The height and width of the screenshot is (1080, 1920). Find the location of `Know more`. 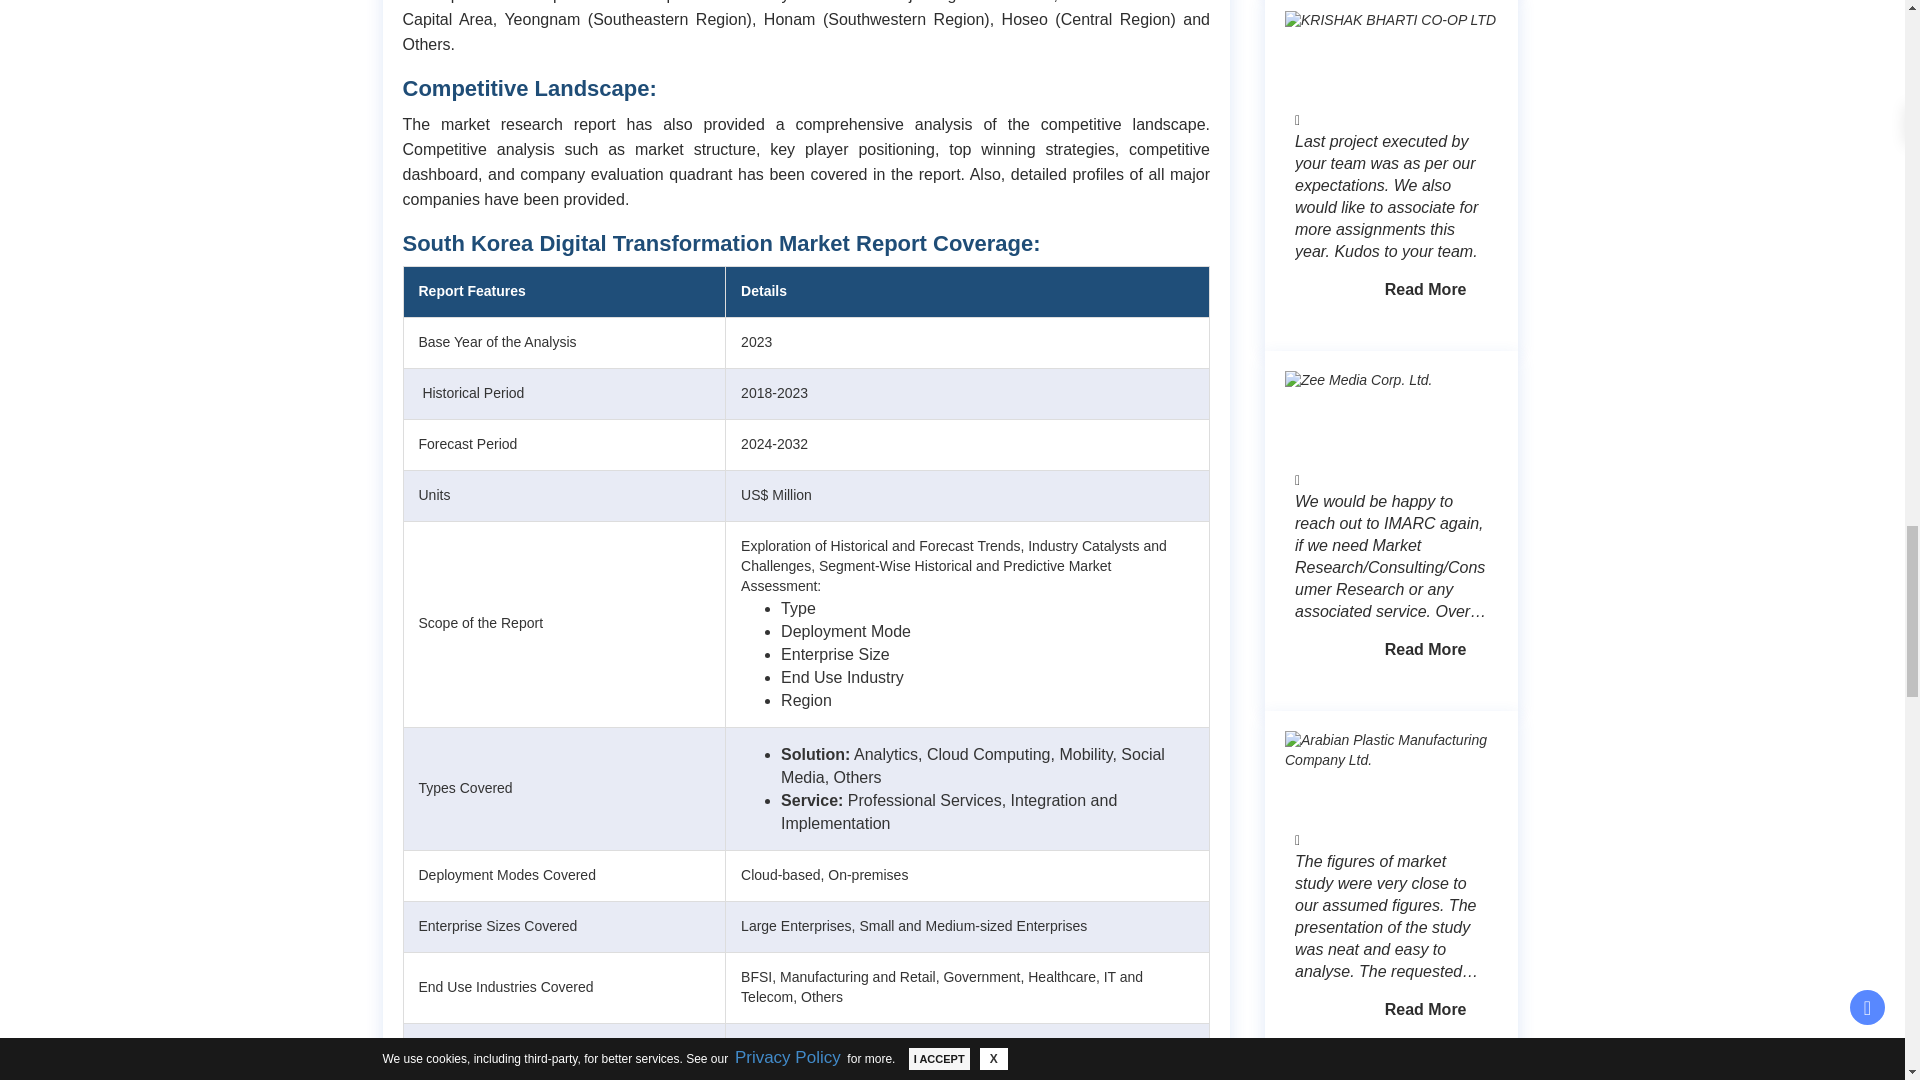

Know more is located at coordinates (1426, 290).